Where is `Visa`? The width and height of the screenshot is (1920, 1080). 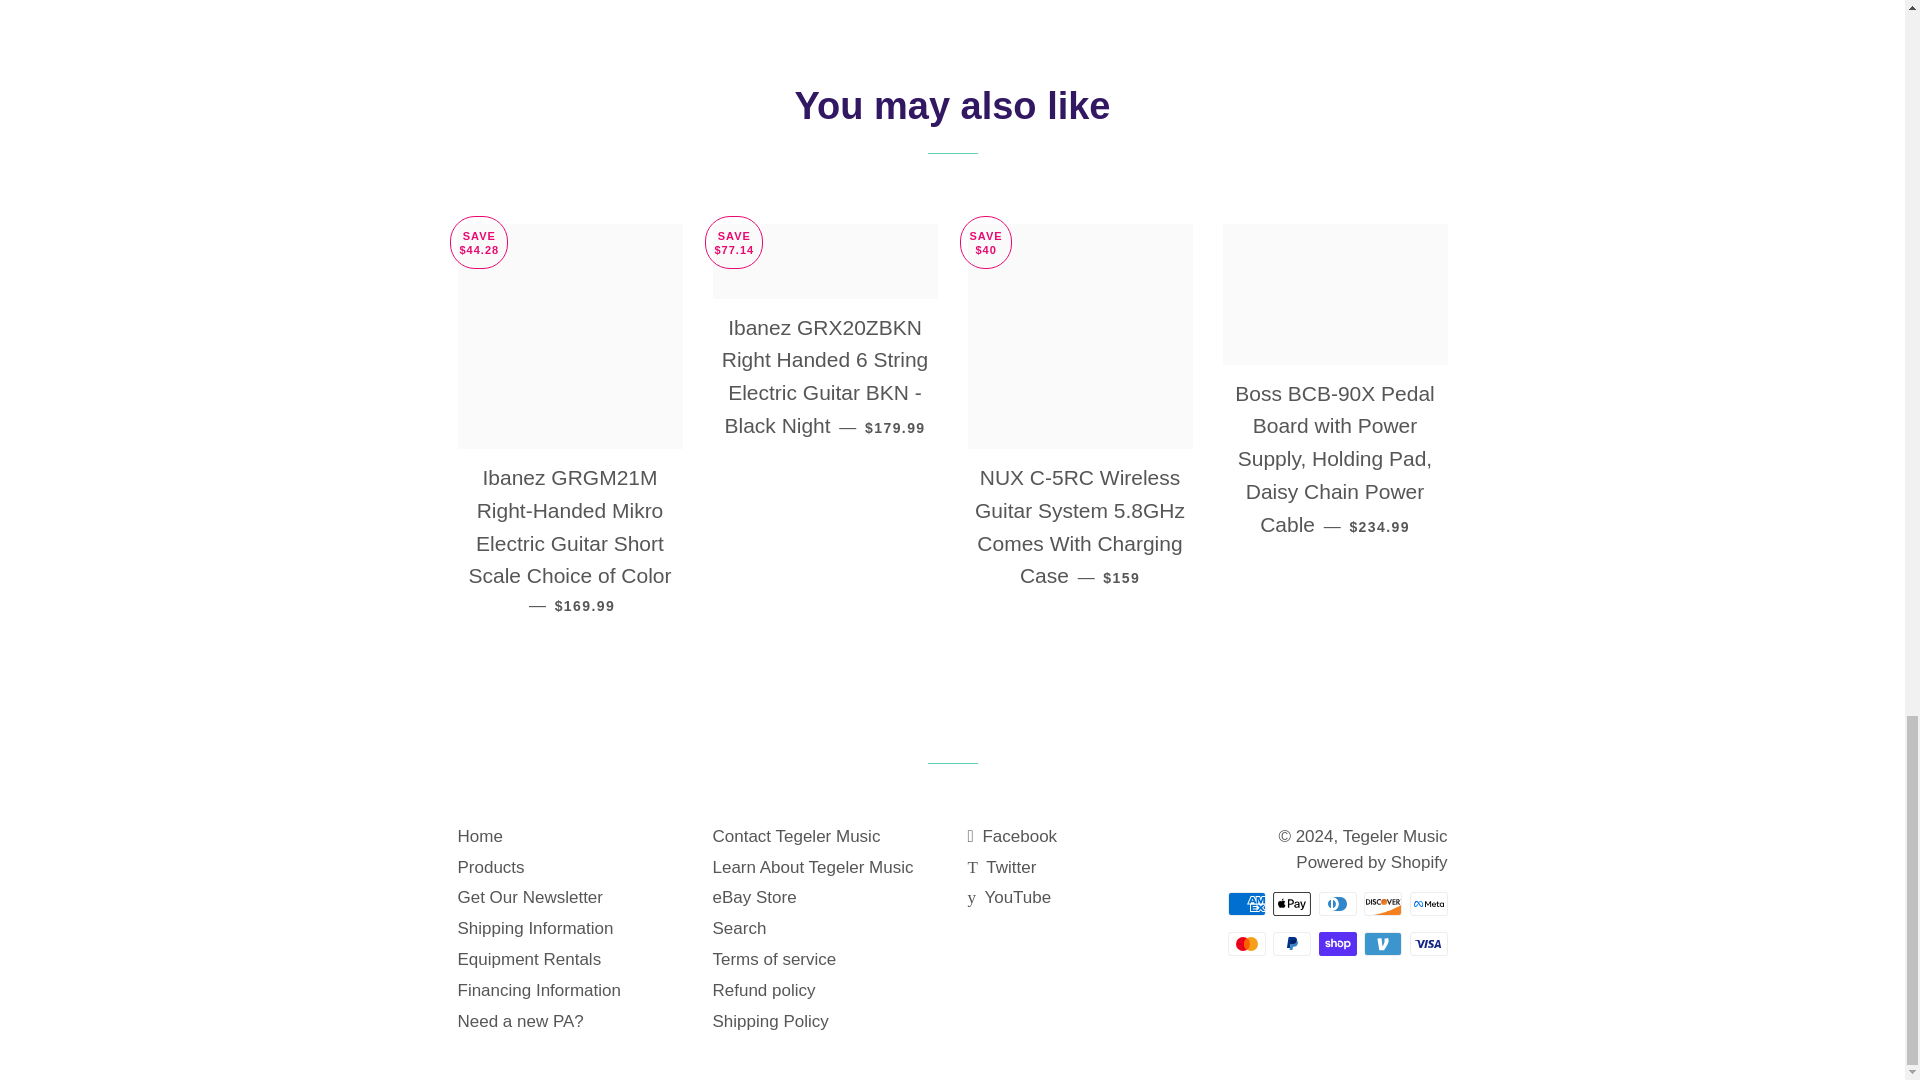 Visa is located at coordinates (1428, 944).